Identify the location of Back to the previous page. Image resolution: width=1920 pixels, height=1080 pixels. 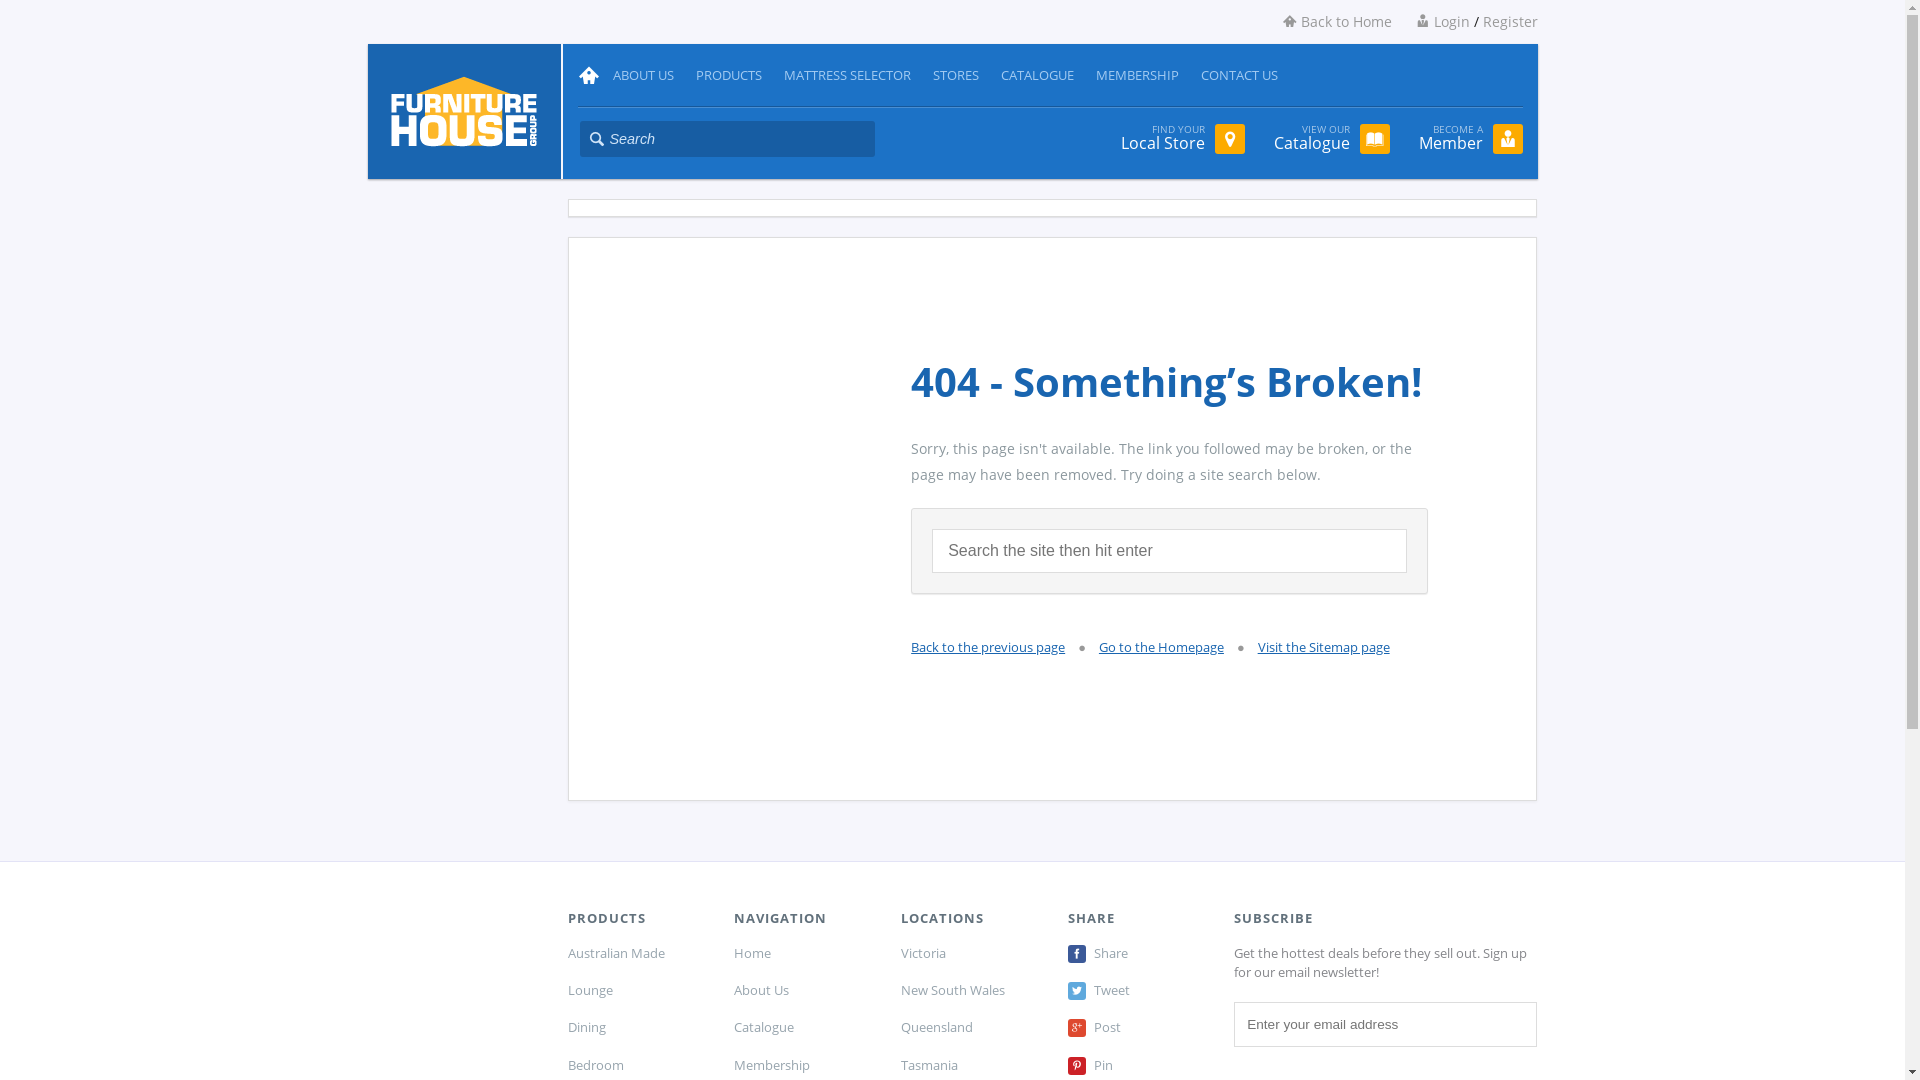
(988, 647).